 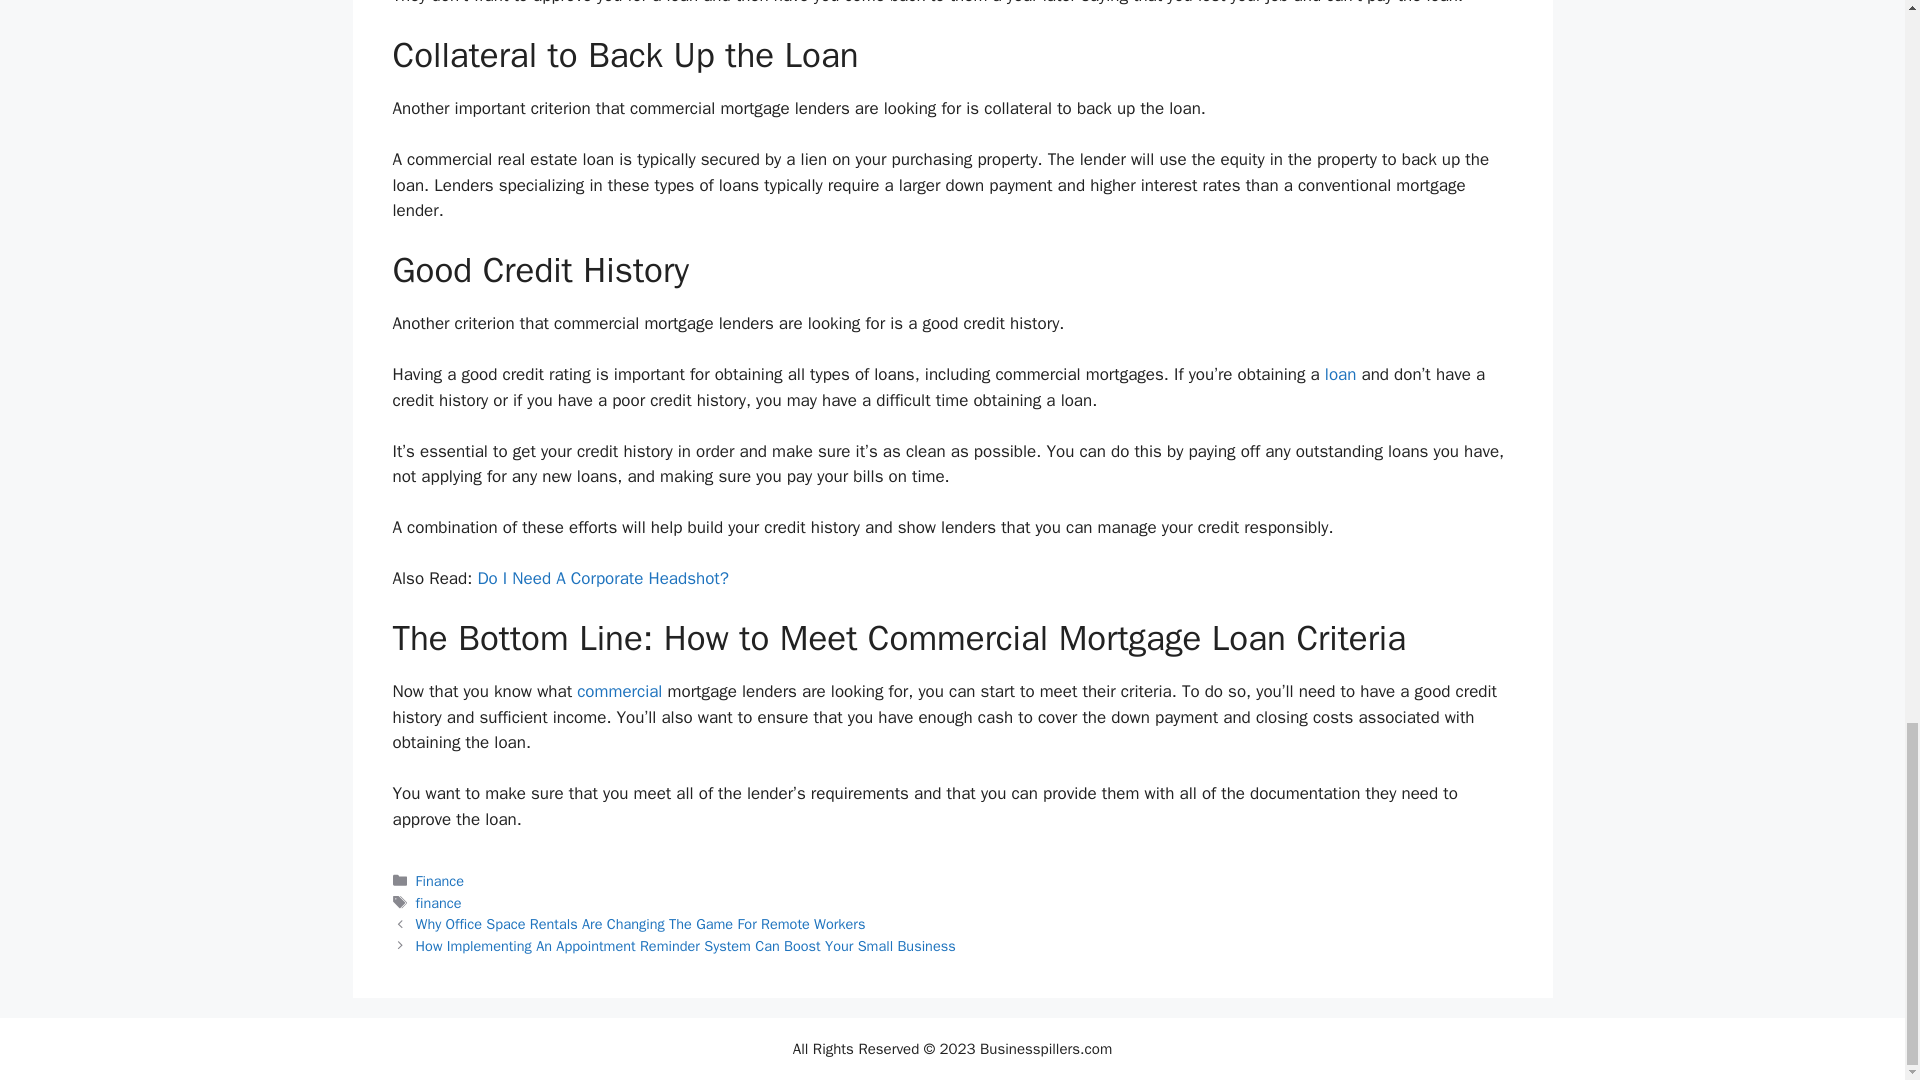 I want to click on commercial, so click(x=620, y=692).